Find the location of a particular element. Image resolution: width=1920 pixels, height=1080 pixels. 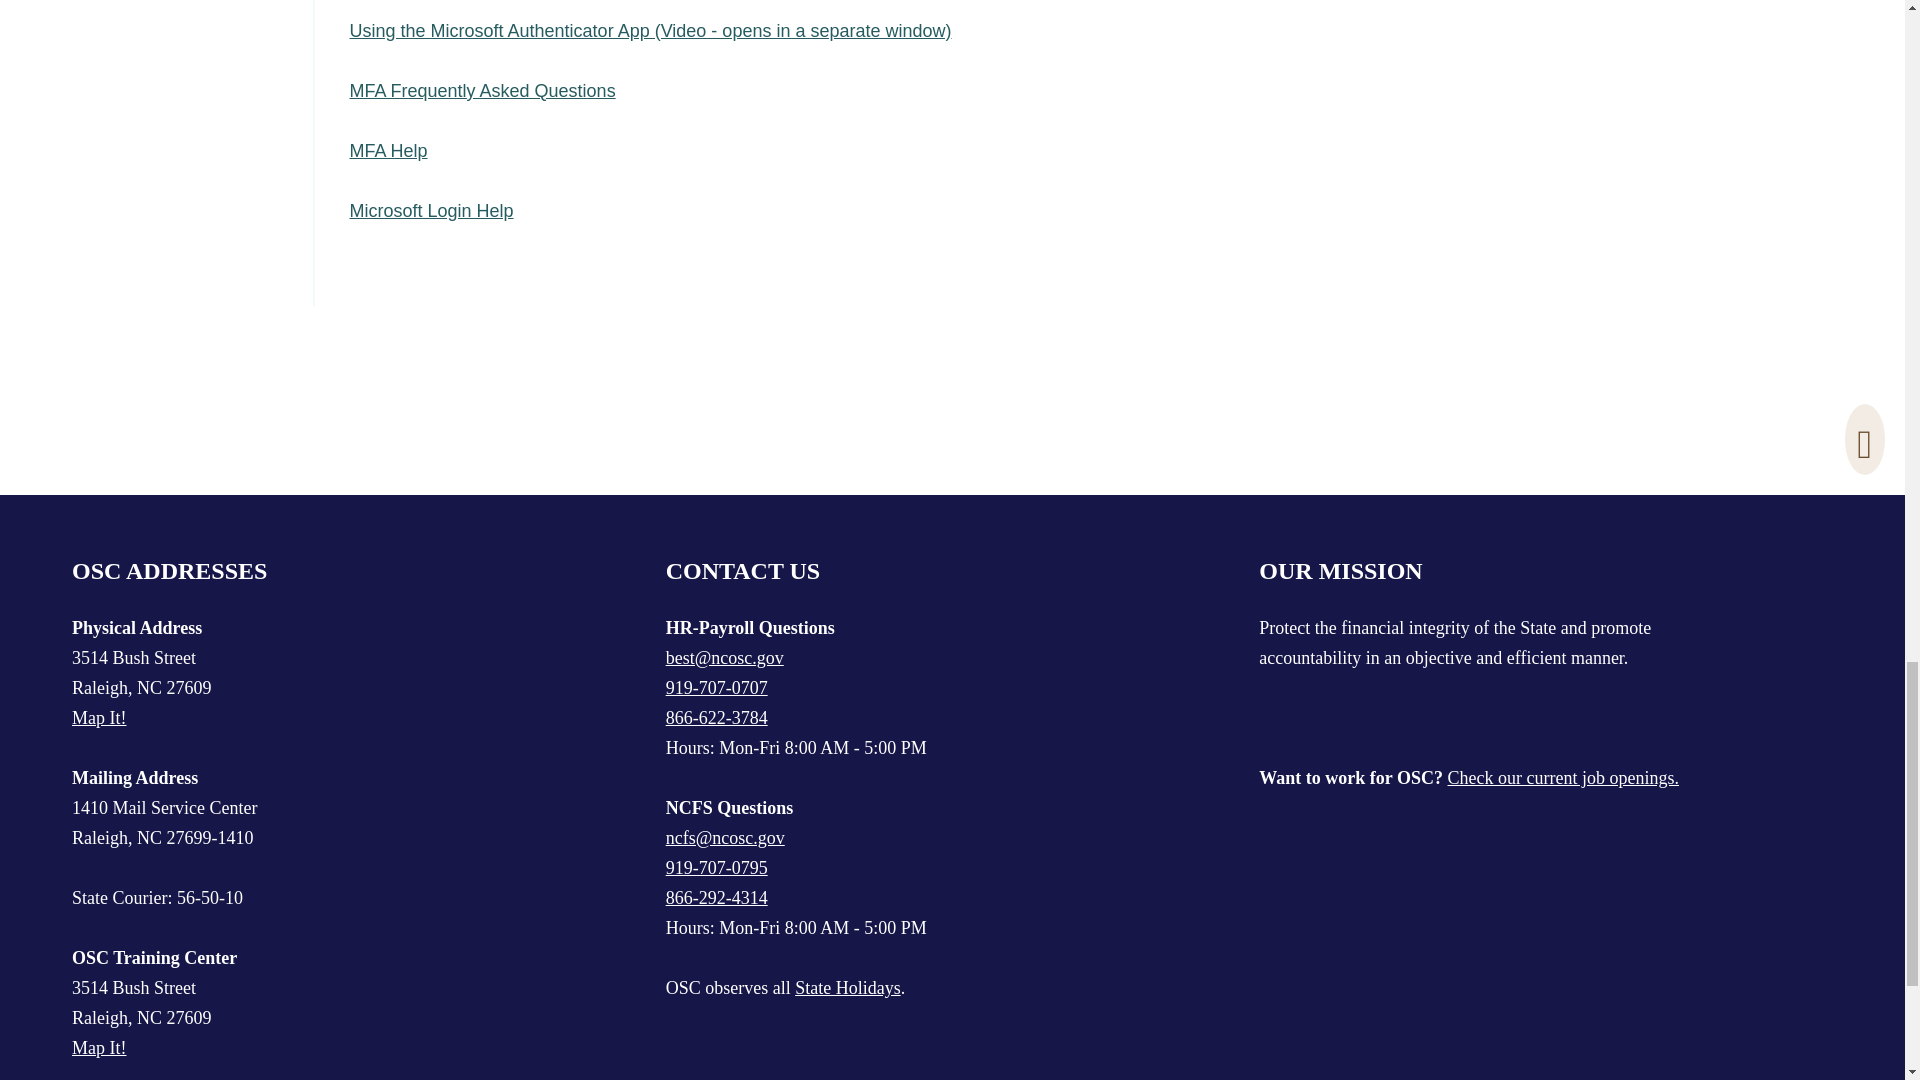

MFA Help is located at coordinates (388, 150).